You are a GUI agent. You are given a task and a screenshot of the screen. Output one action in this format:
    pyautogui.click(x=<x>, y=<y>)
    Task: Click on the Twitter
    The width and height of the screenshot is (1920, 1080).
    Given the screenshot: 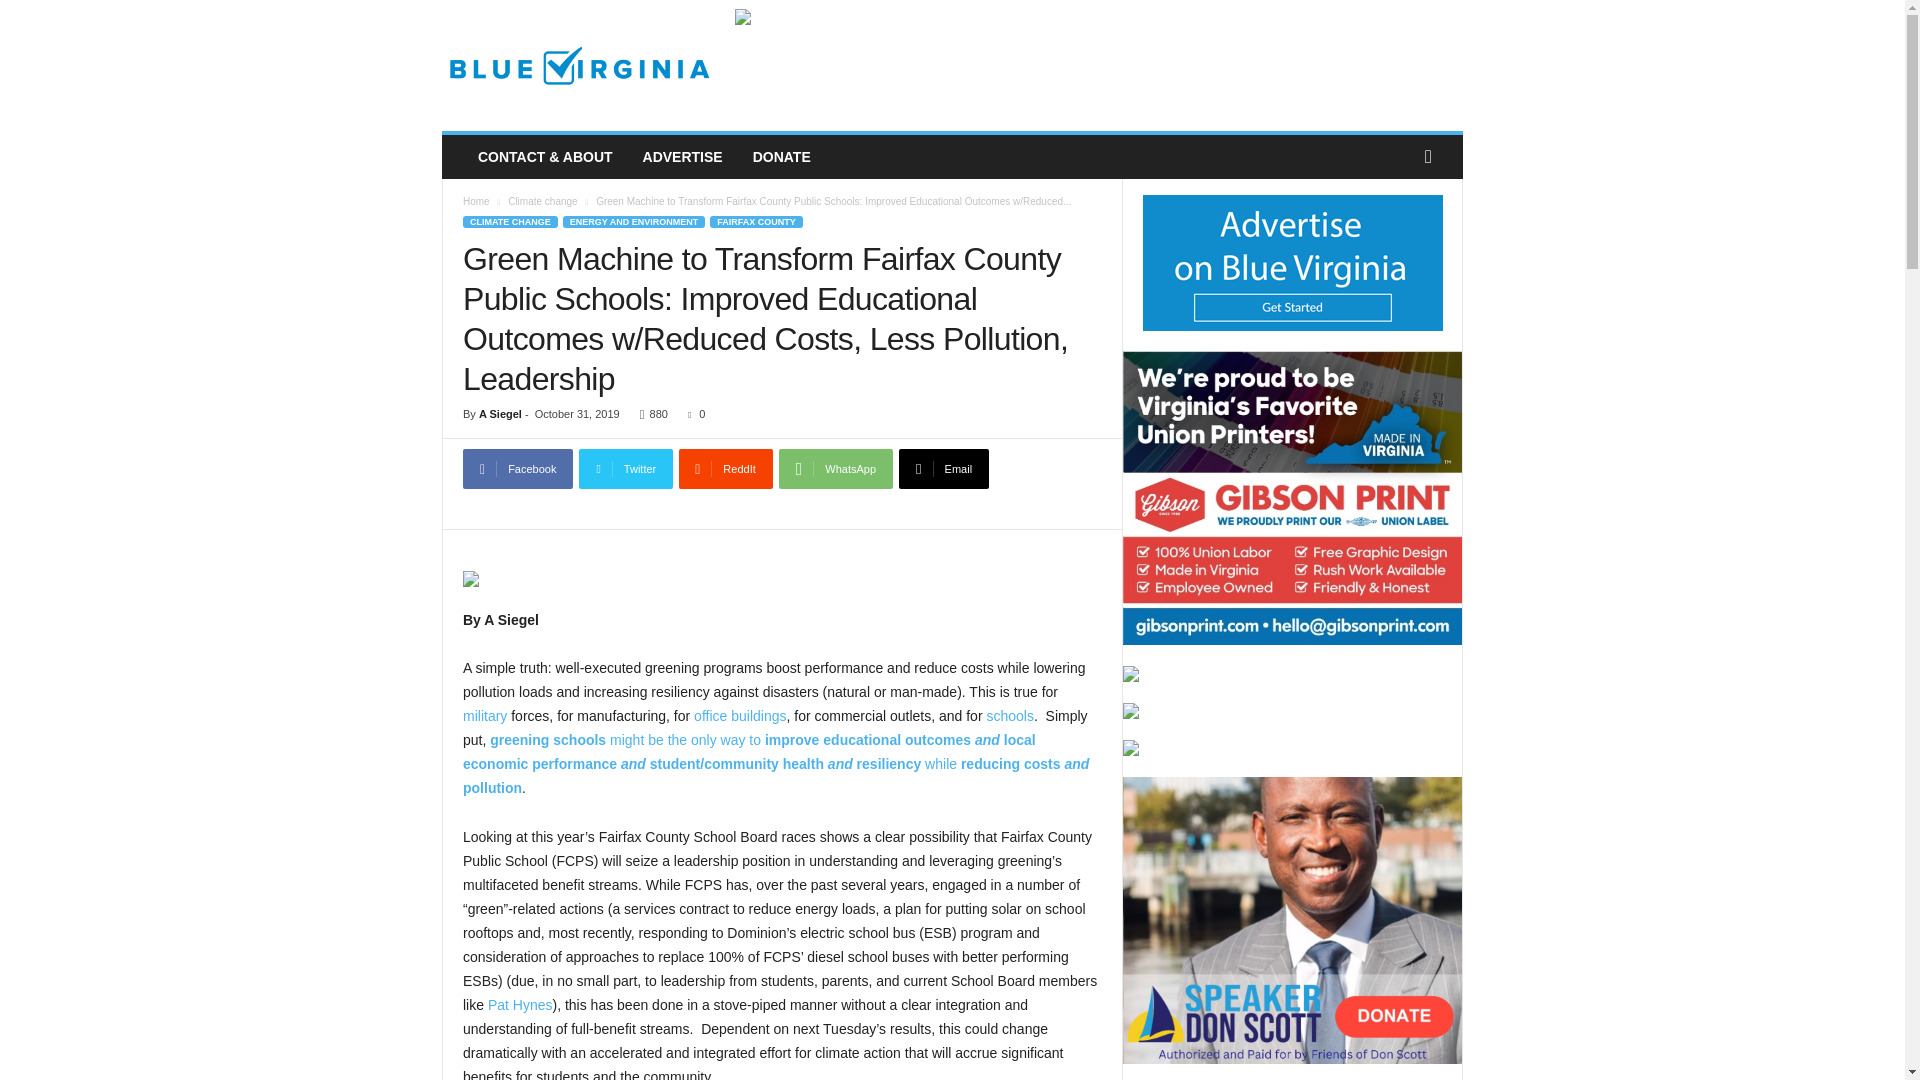 What is the action you would take?
    pyautogui.click(x=626, y=469)
    